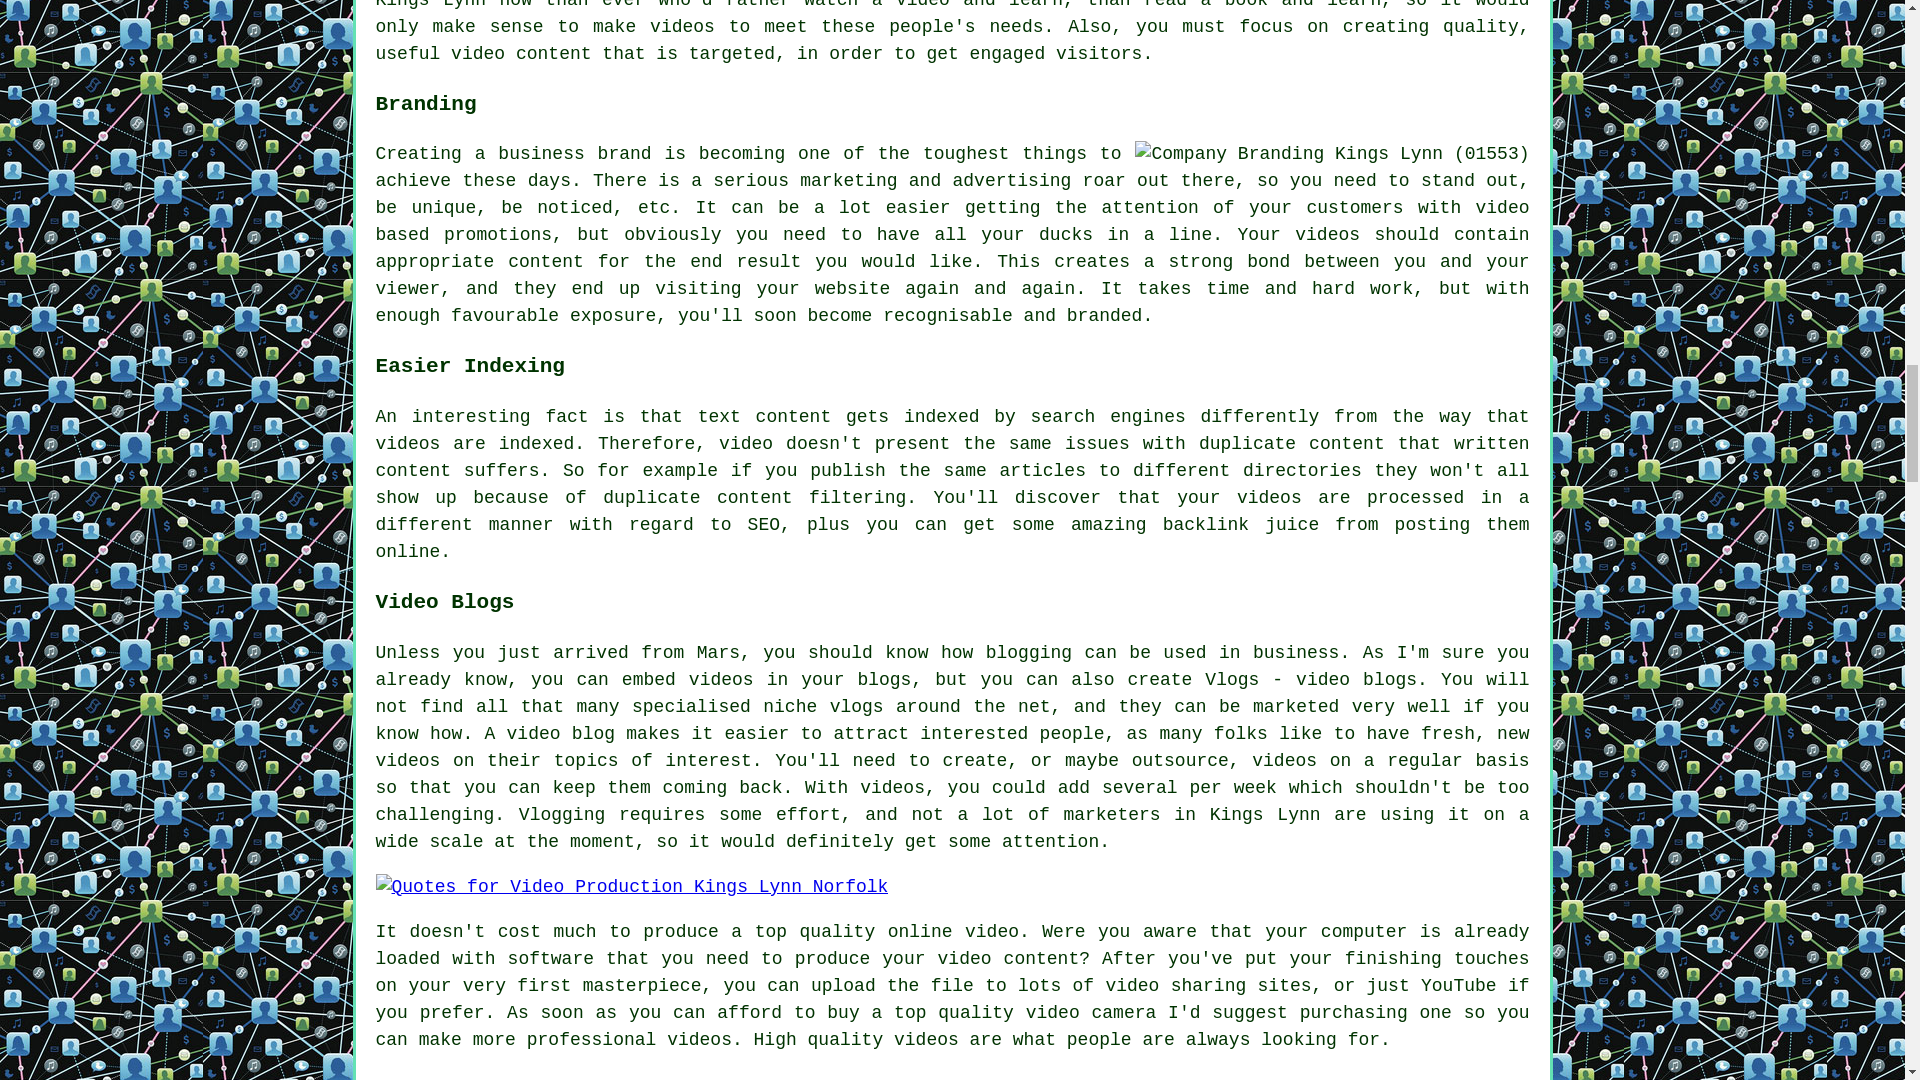  What do you see at coordinates (632, 886) in the screenshot?
I see `Quotes for Video Production Kings Lynn Norfolk` at bounding box center [632, 886].